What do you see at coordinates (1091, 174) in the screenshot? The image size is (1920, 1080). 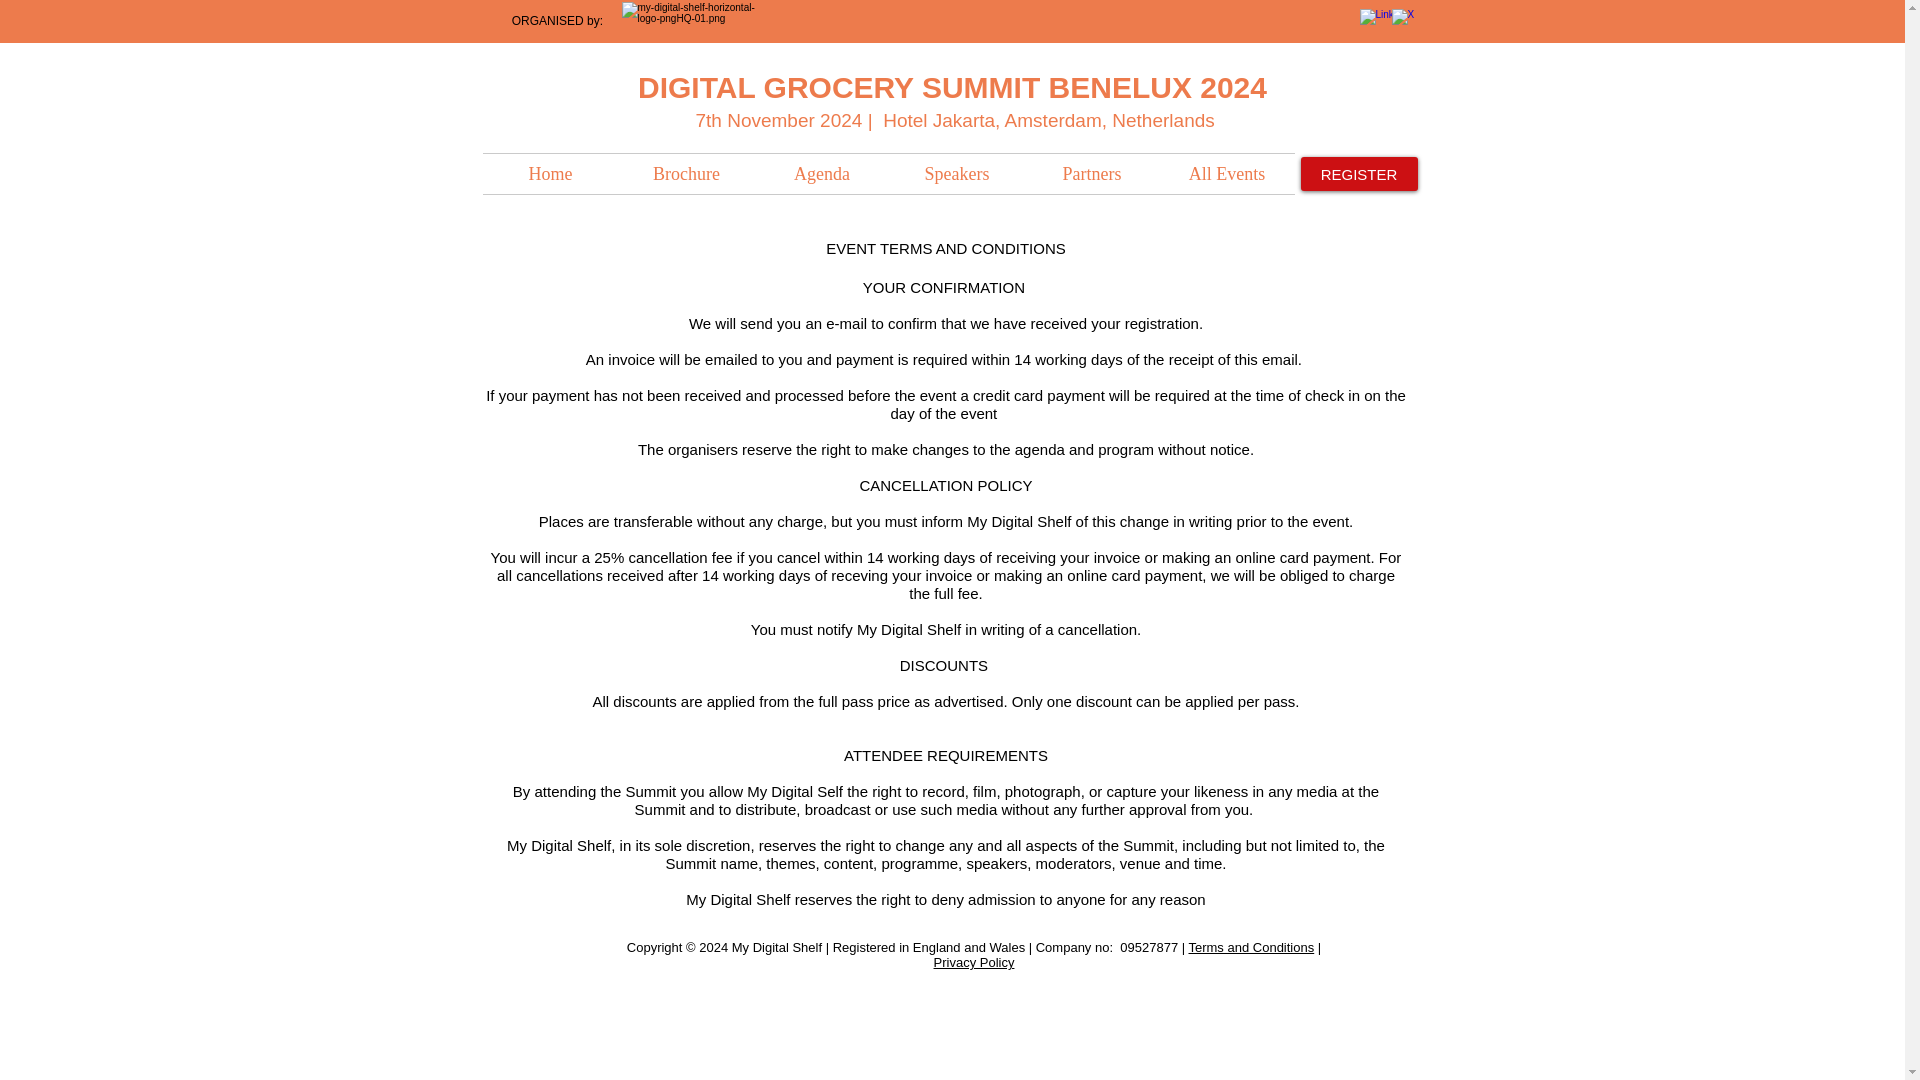 I see `Partners` at bounding box center [1091, 174].